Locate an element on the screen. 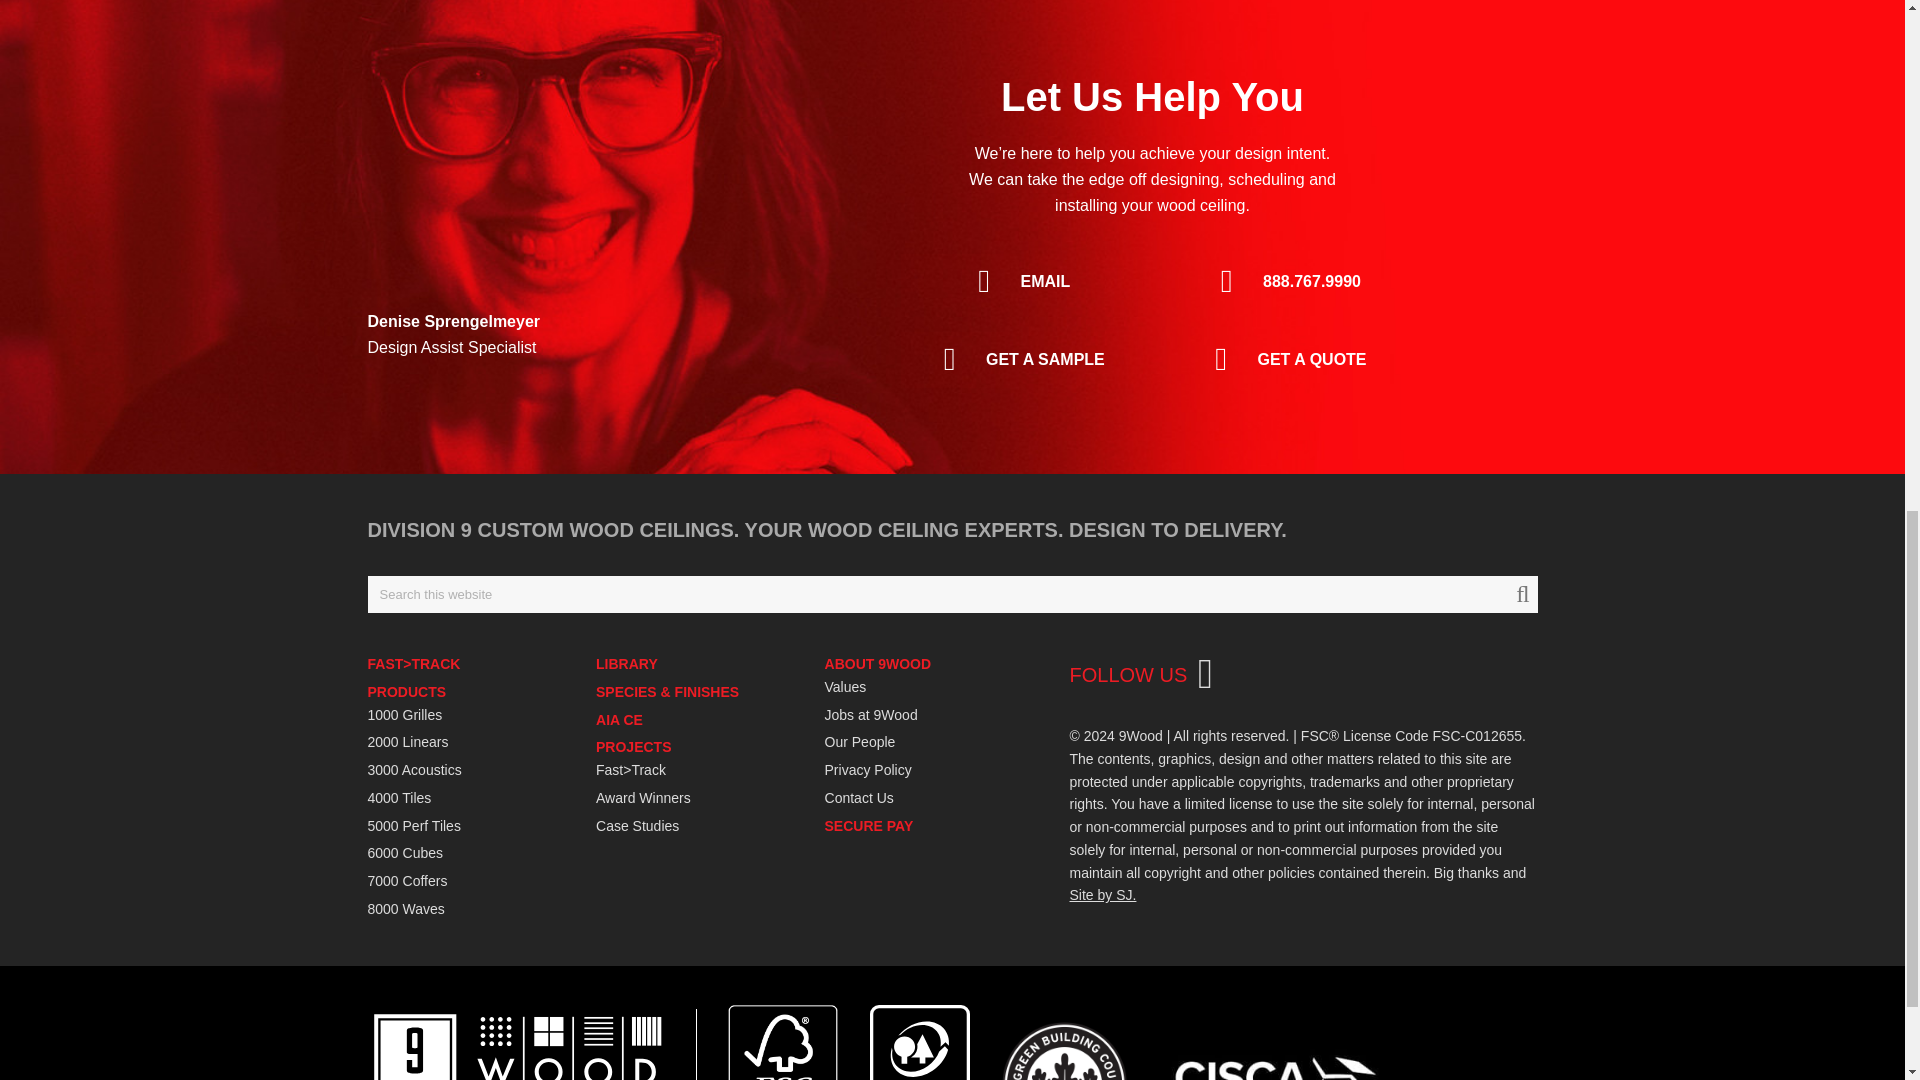  General Contact is located at coordinates (1019, 281).